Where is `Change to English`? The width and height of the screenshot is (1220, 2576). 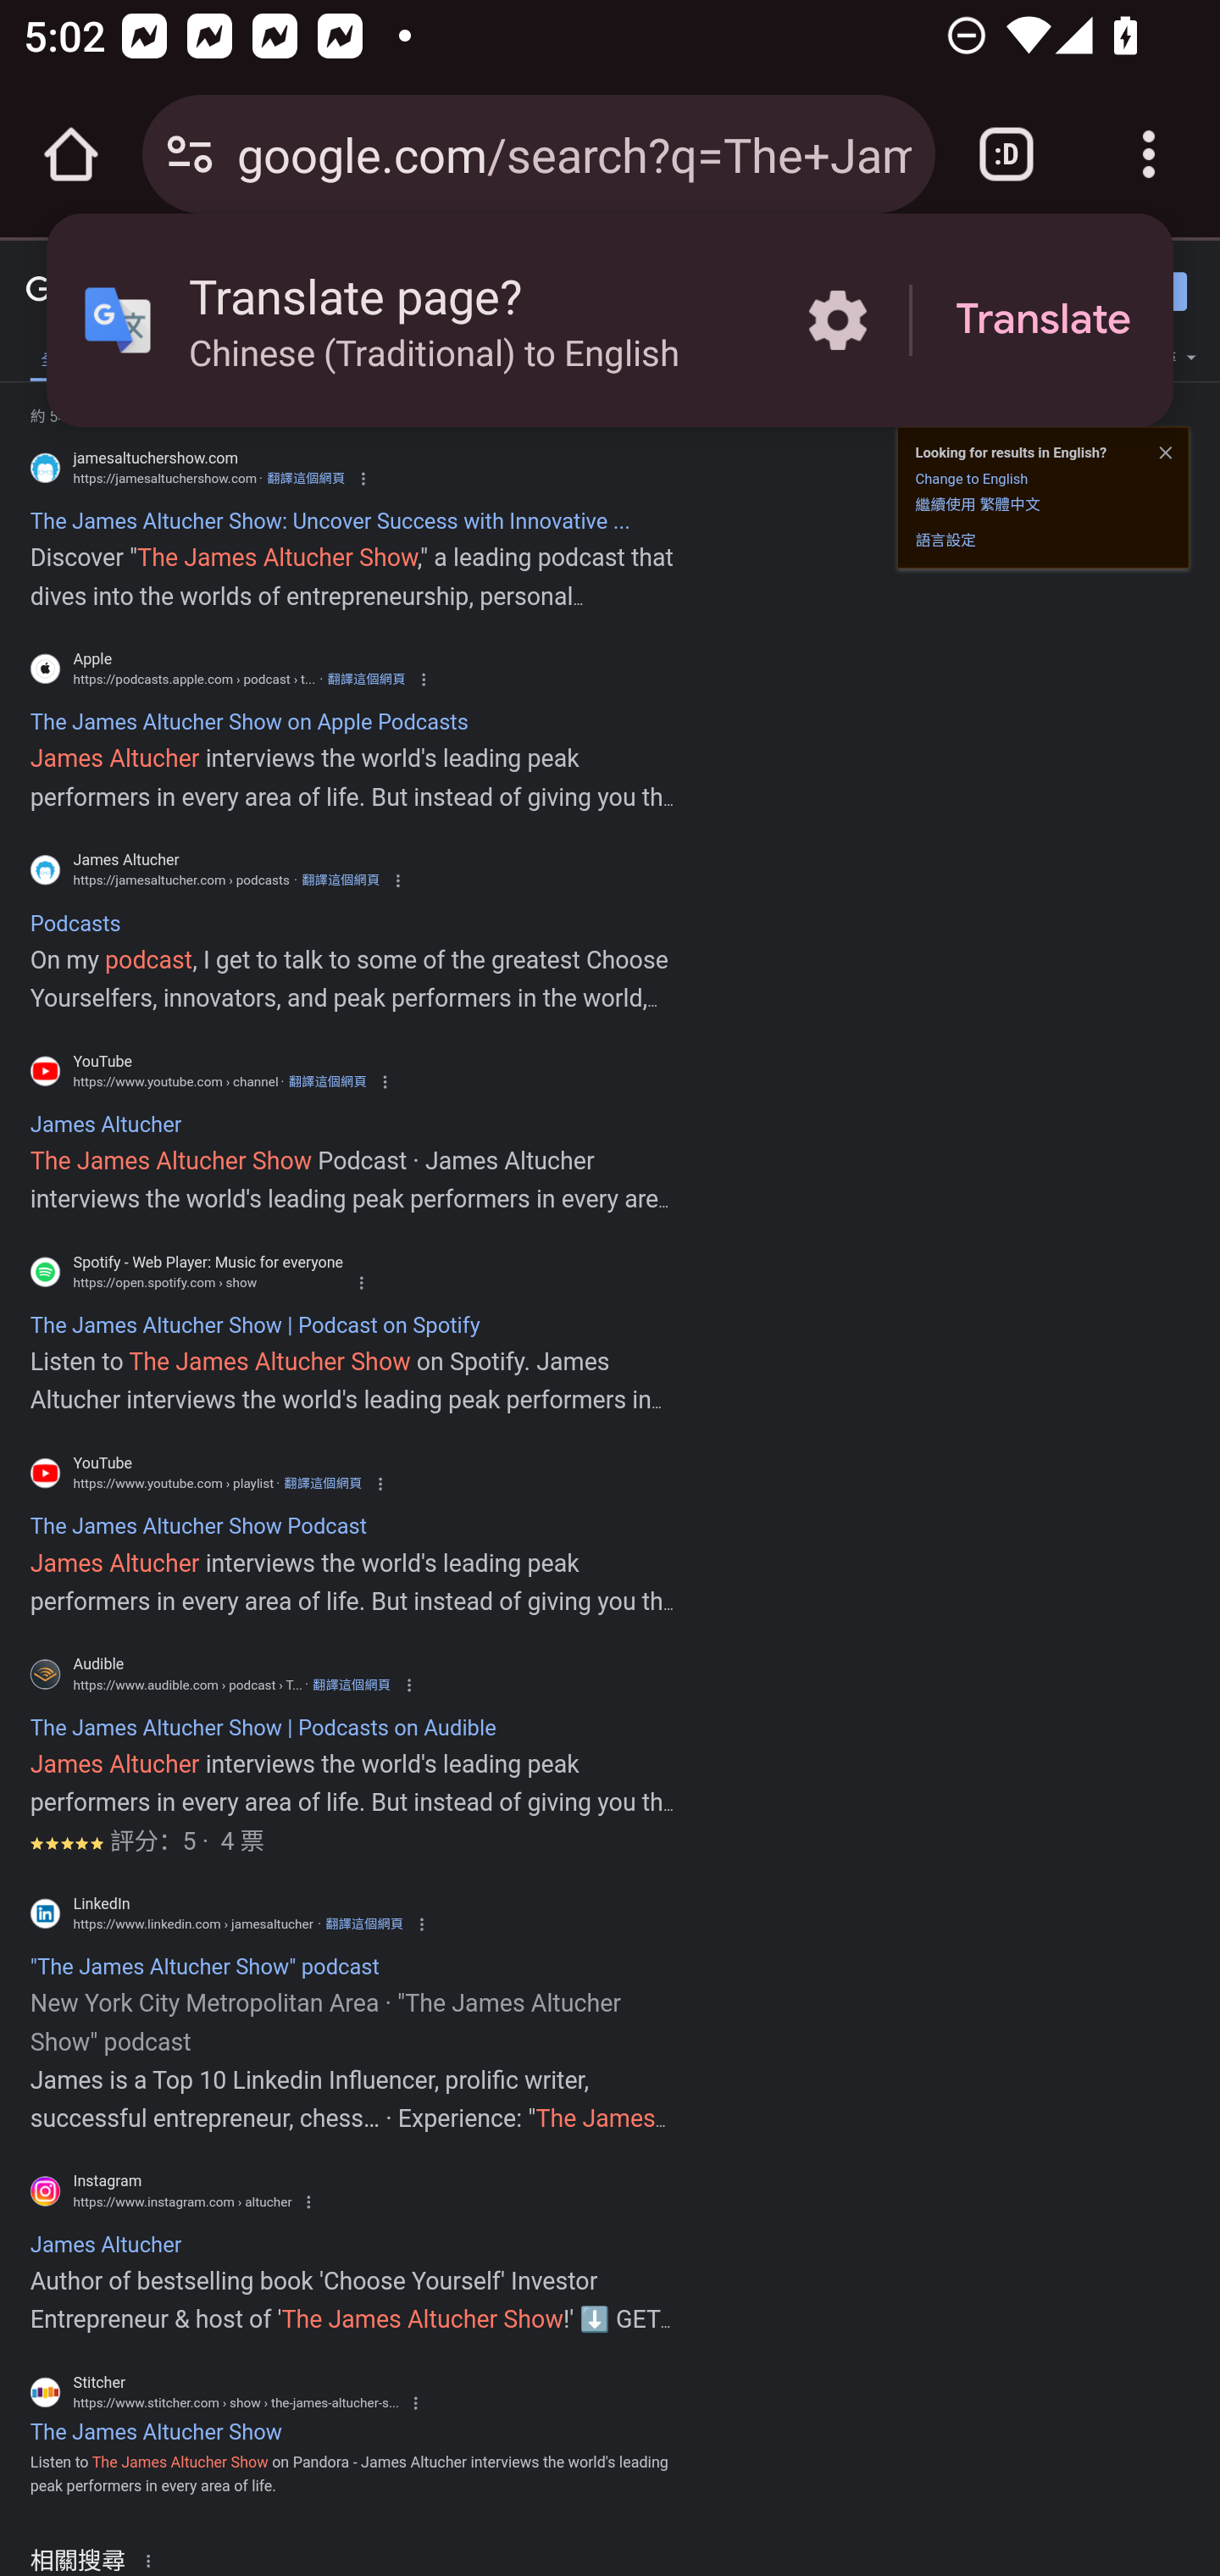
Change to English is located at coordinates (971, 479).